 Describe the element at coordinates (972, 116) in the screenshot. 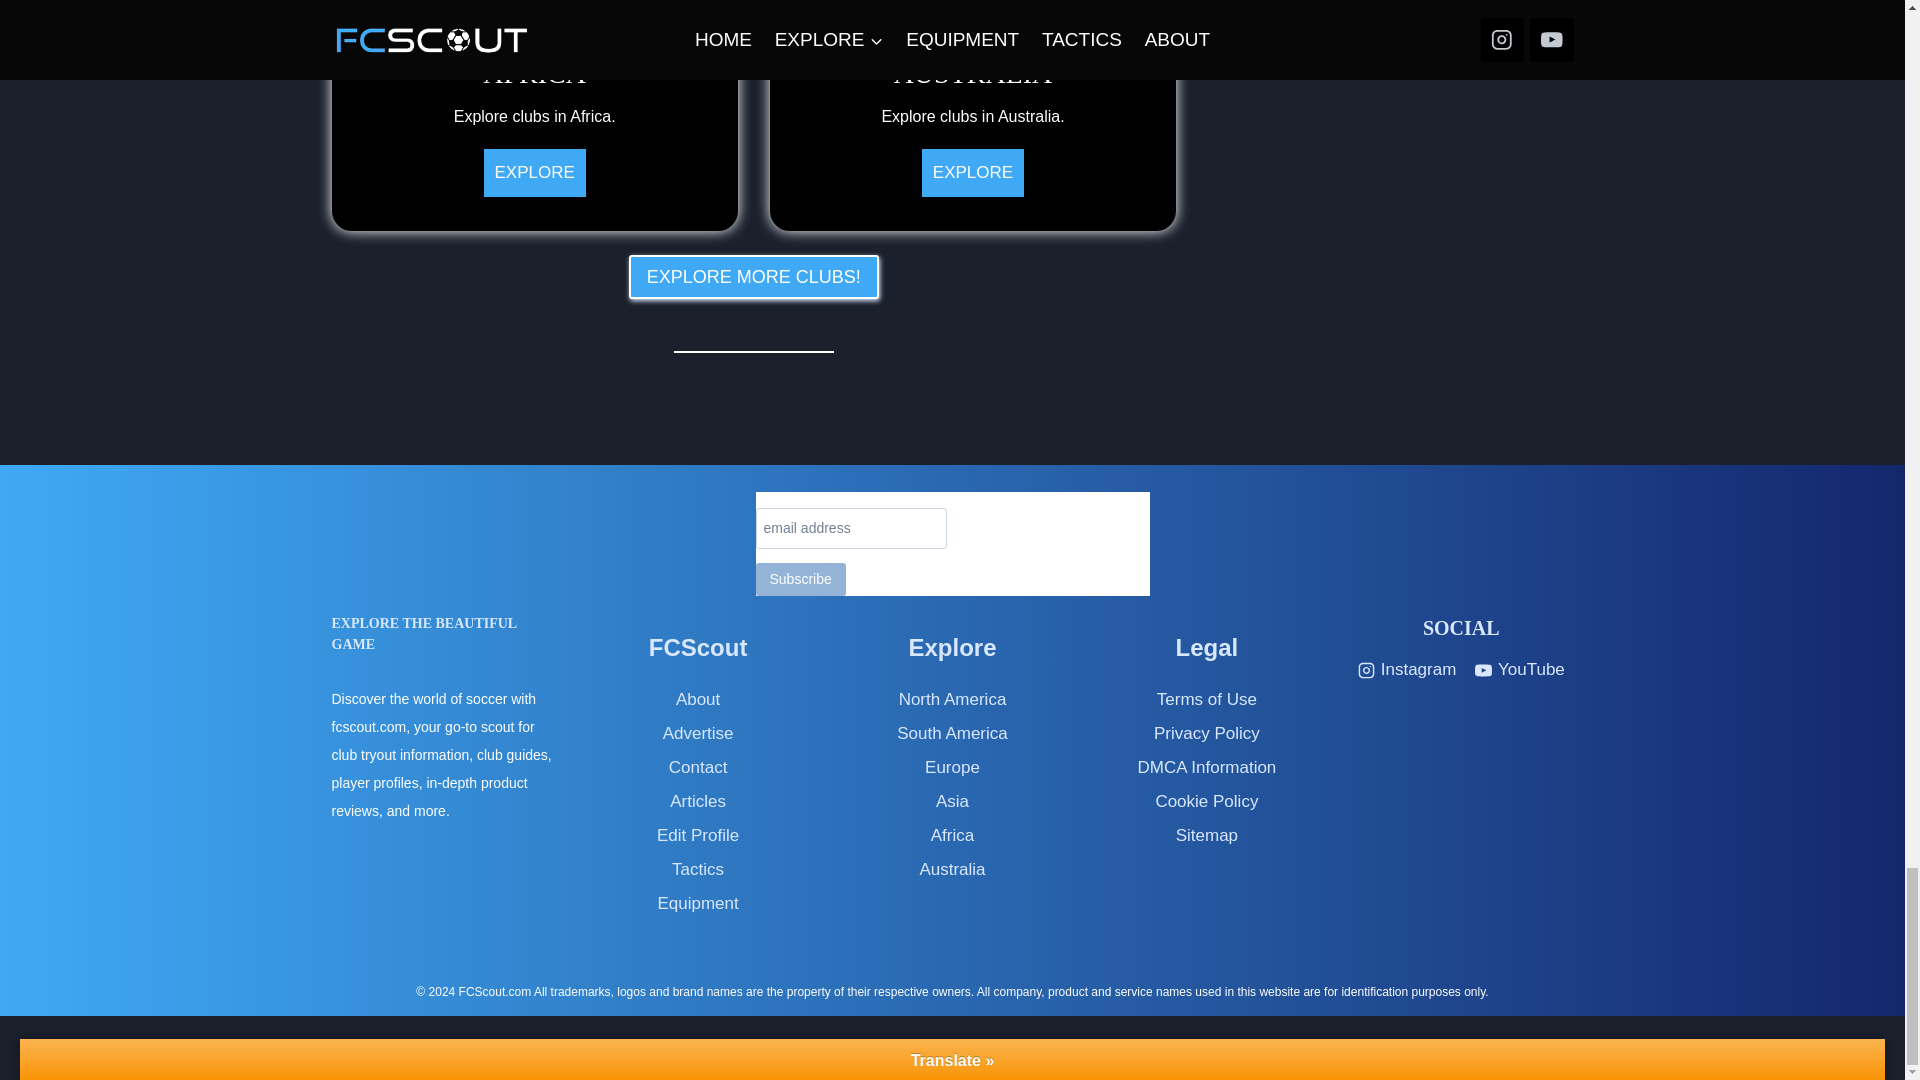

I see `EXPLORE MORE CLUBS!` at that location.